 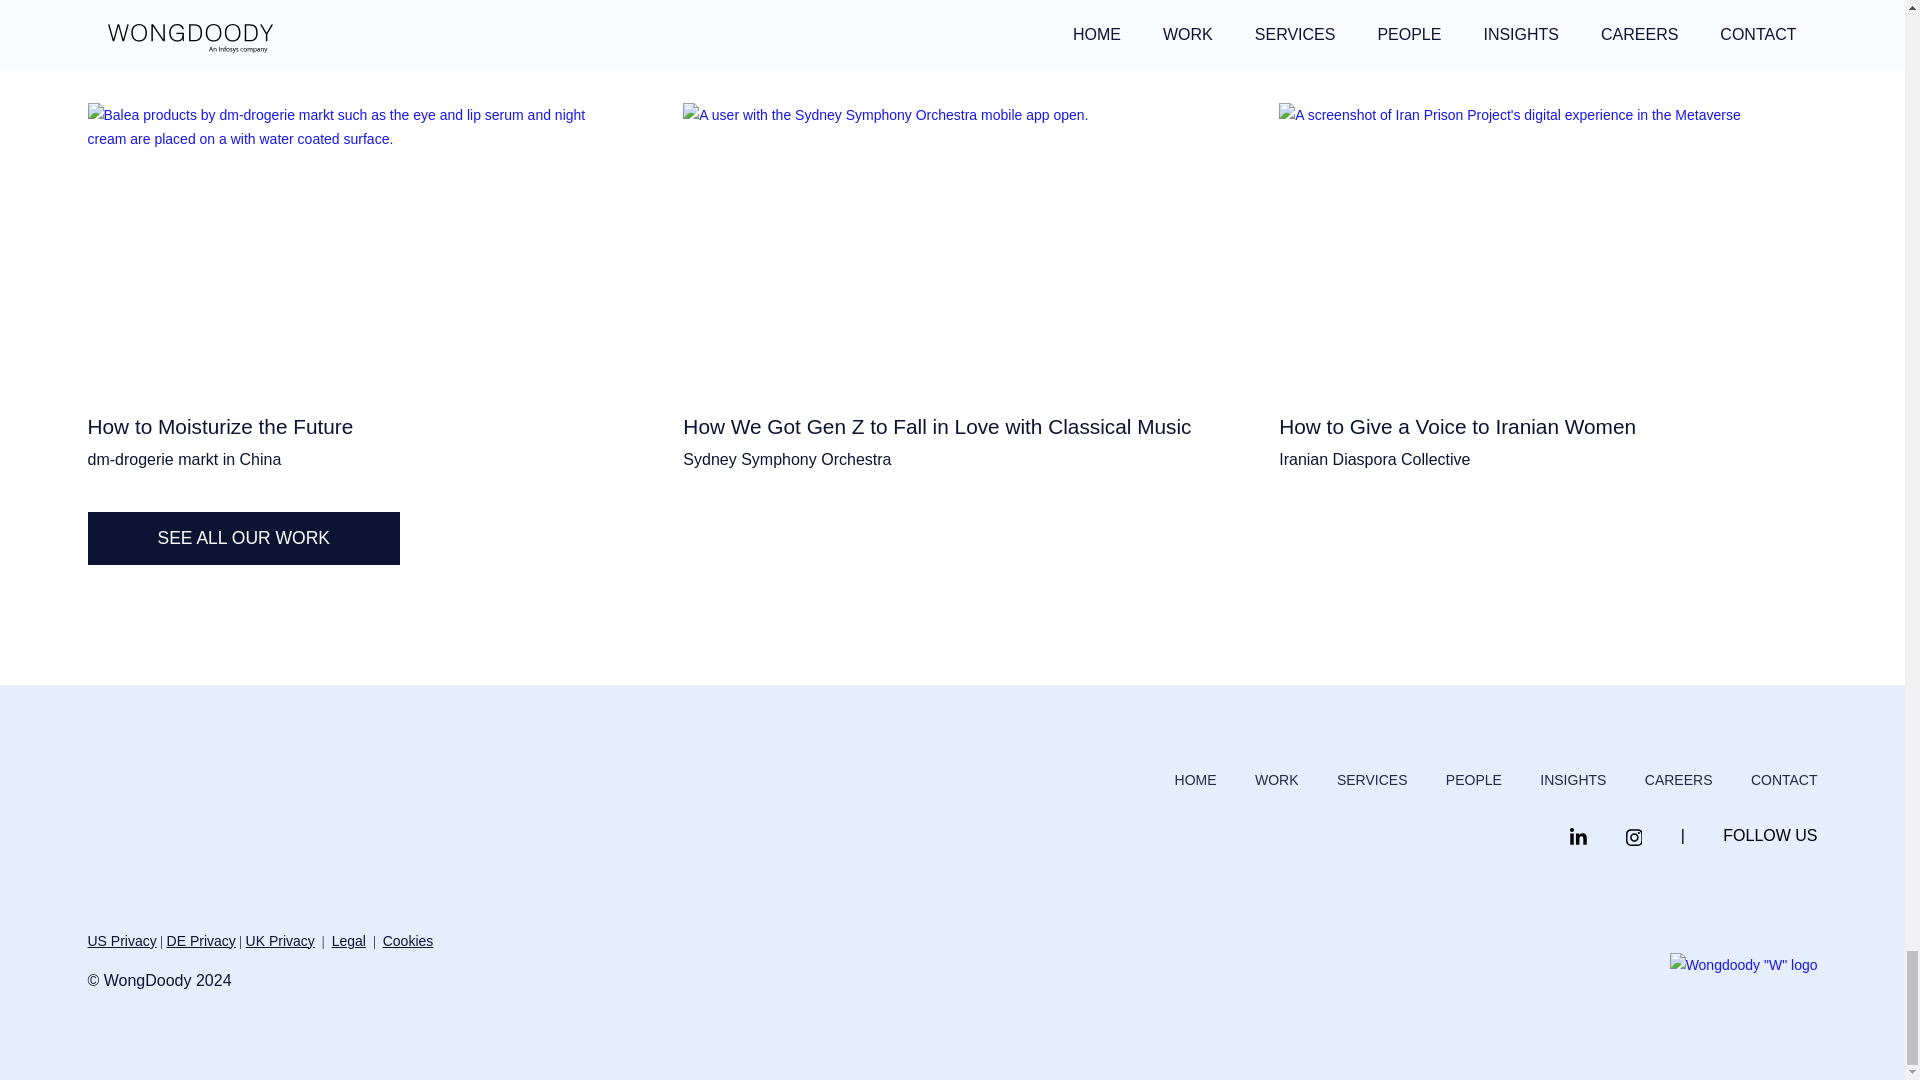 What do you see at coordinates (1372, 780) in the screenshot?
I see `SERVICES` at bounding box center [1372, 780].